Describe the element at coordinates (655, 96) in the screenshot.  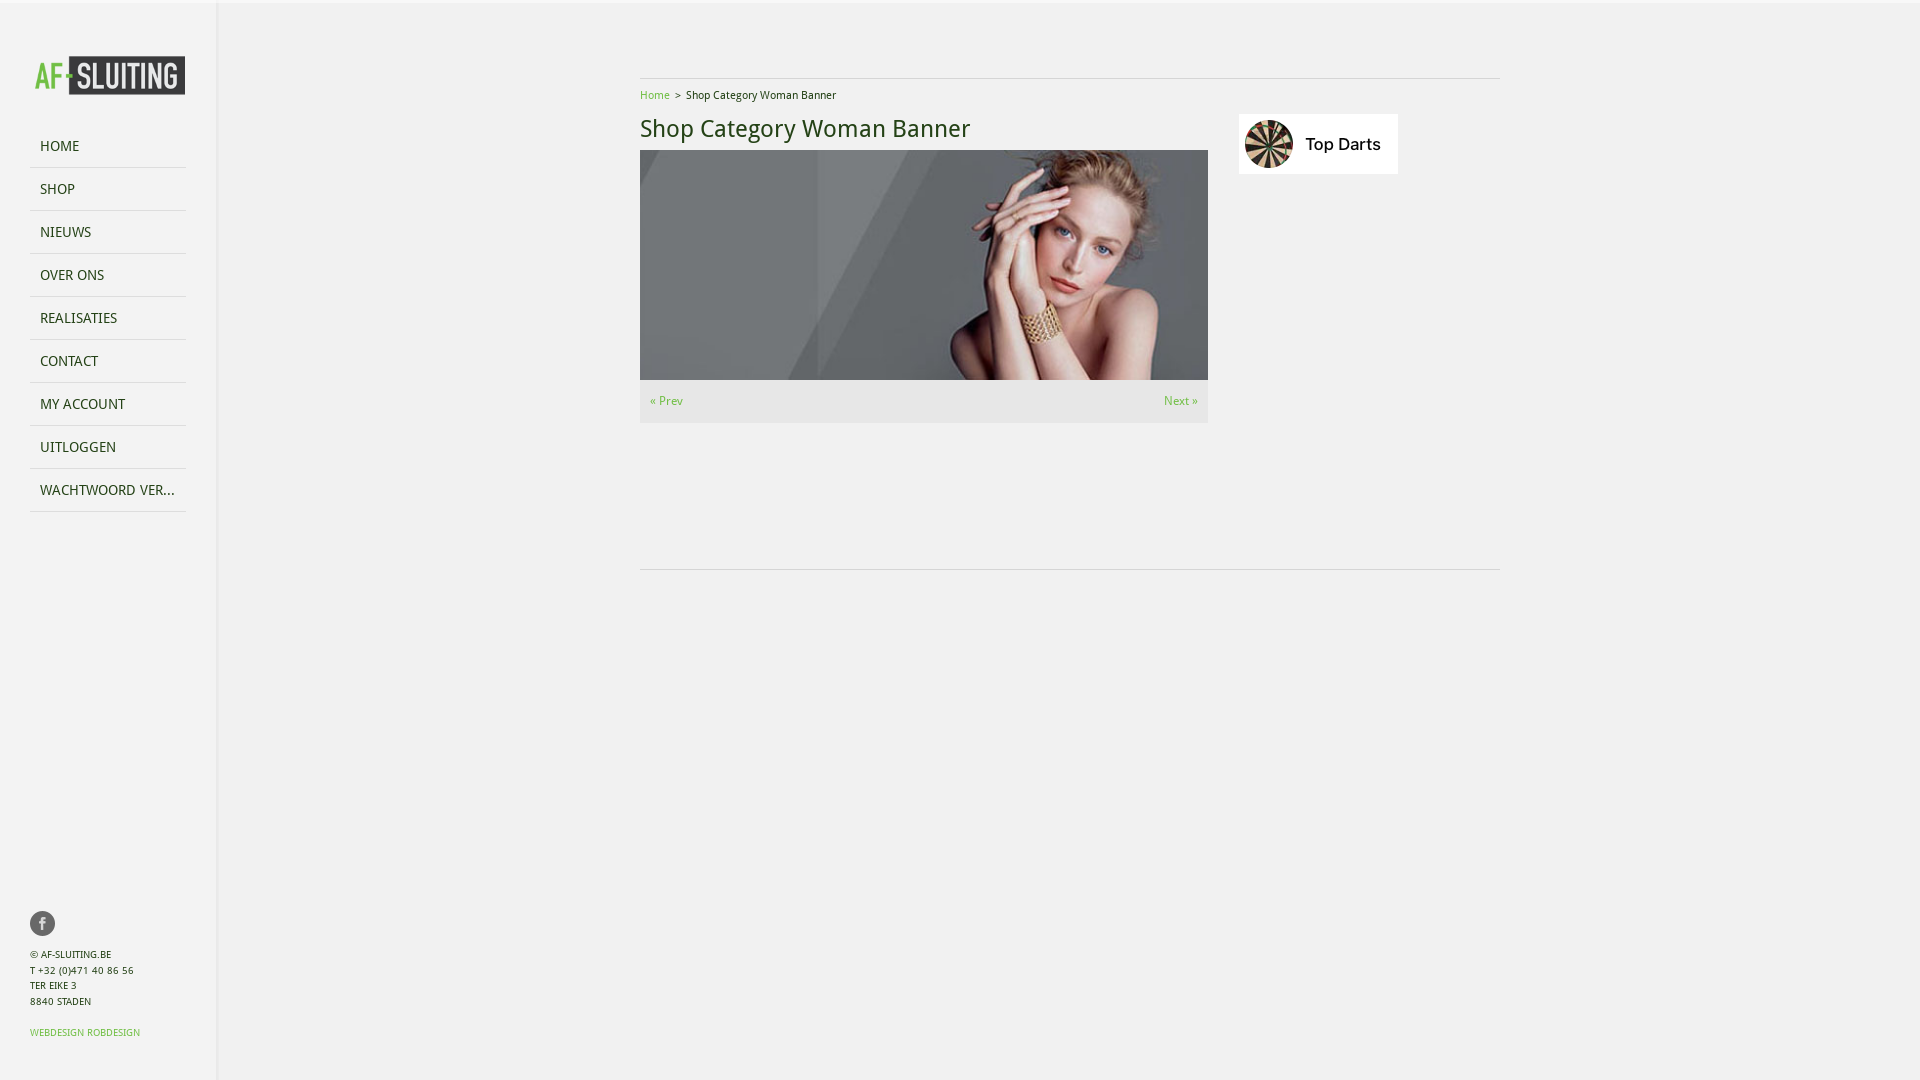
I see `Home` at that location.